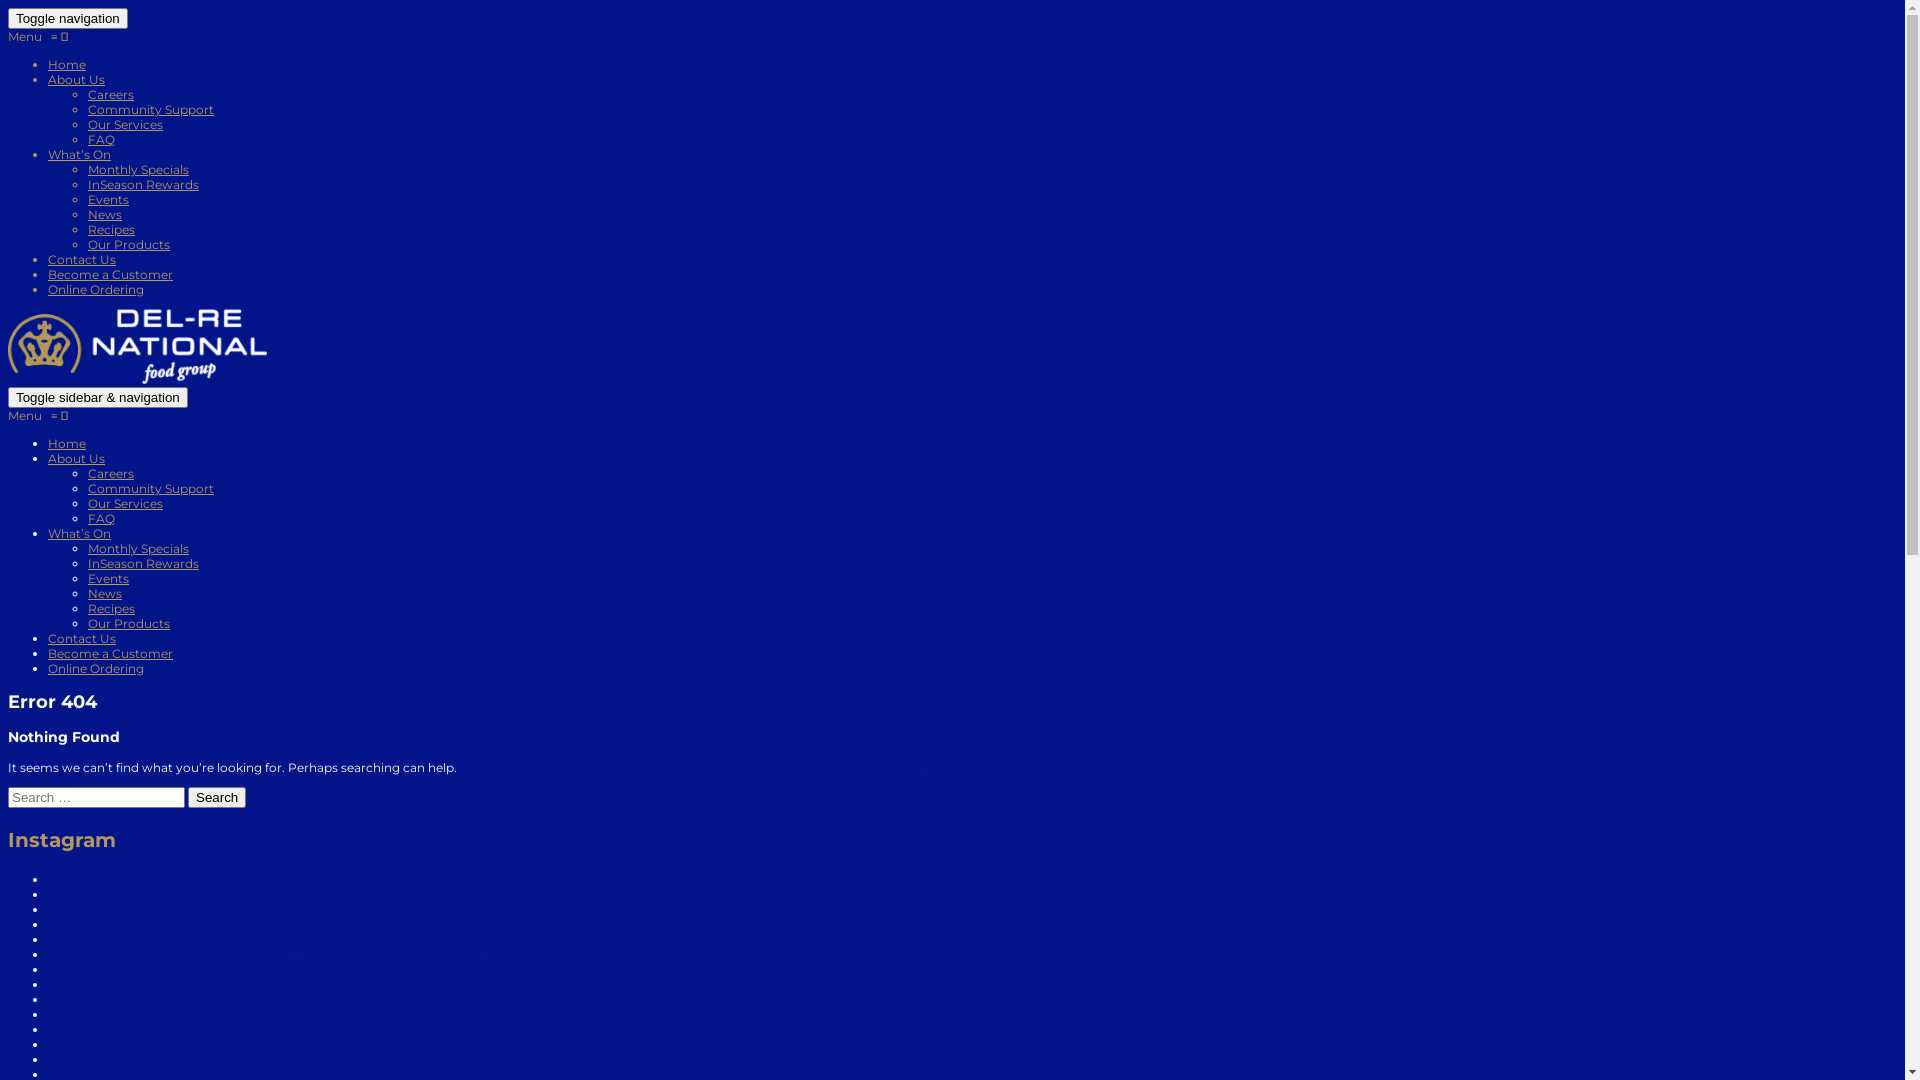 This screenshot has height=1080, width=1920. What do you see at coordinates (67, 444) in the screenshot?
I see `Home` at bounding box center [67, 444].